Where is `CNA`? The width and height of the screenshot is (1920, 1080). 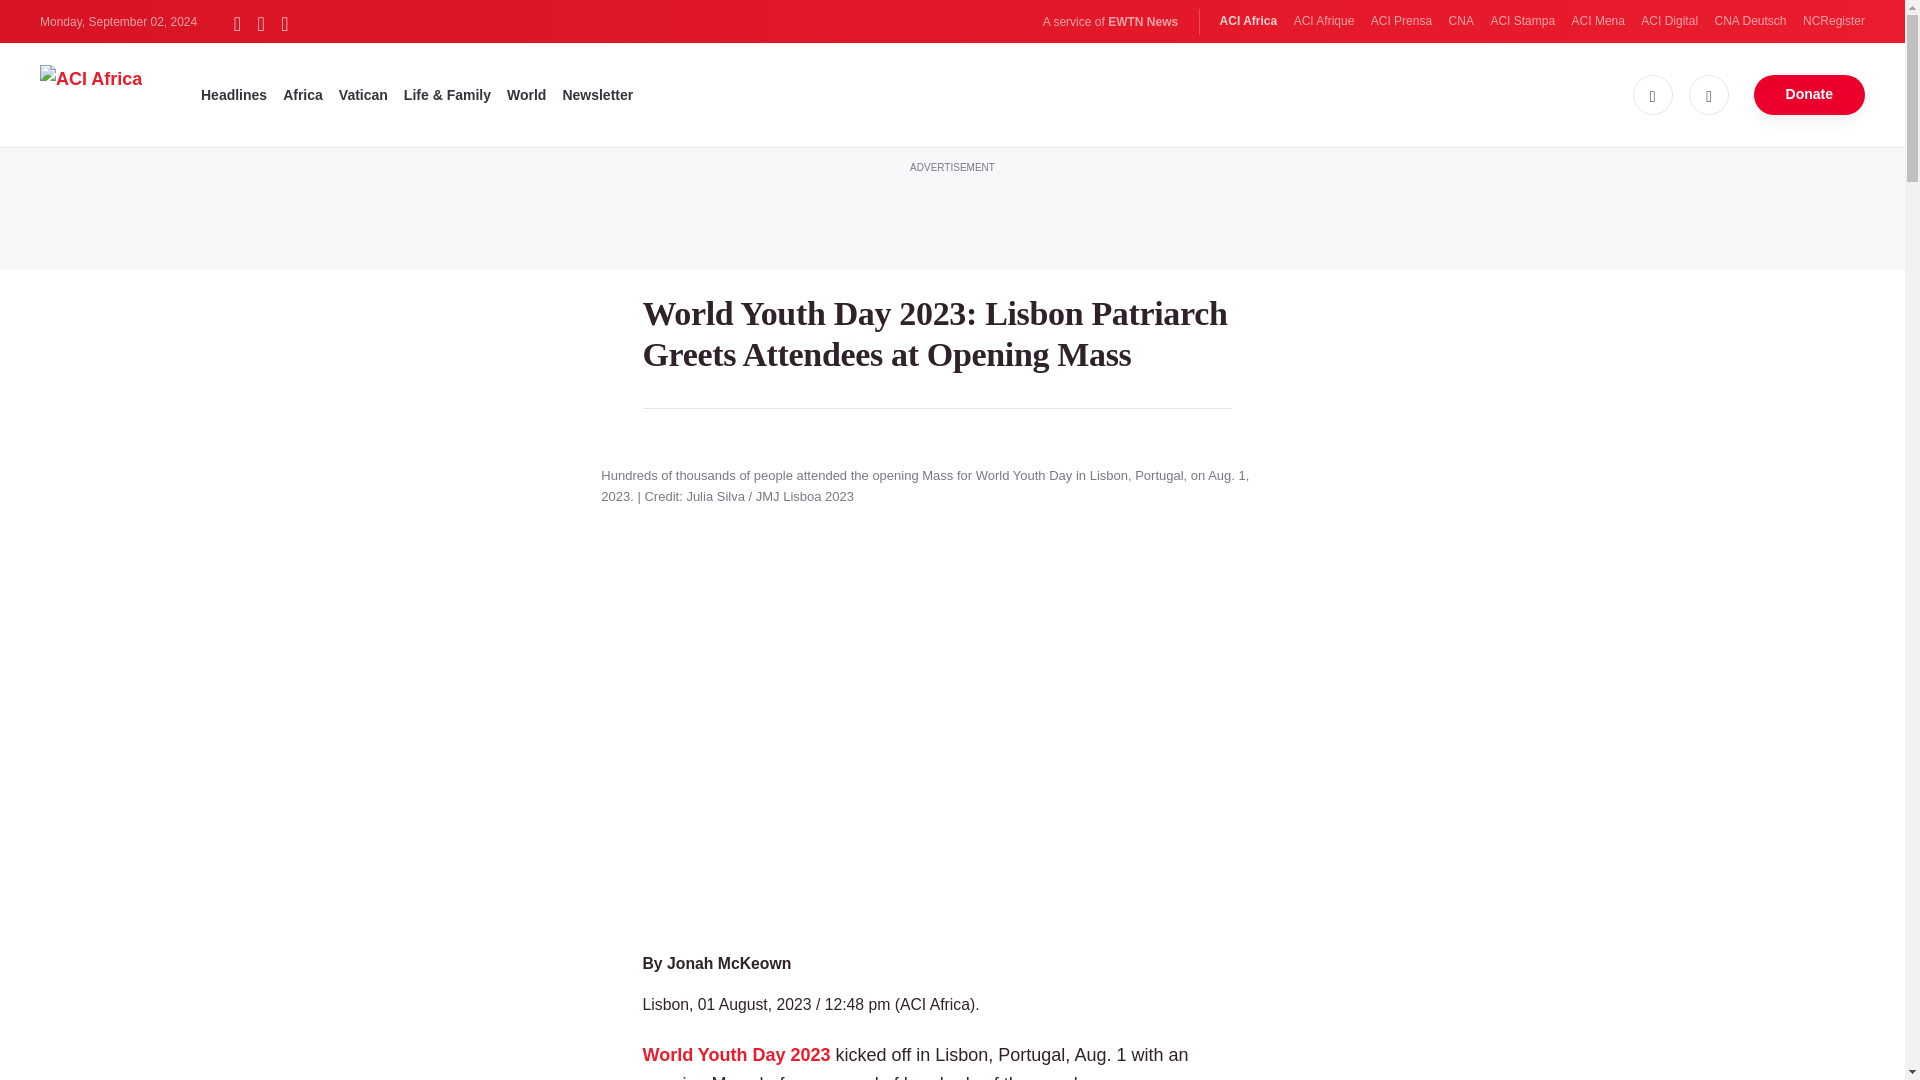
CNA is located at coordinates (1462, 21).